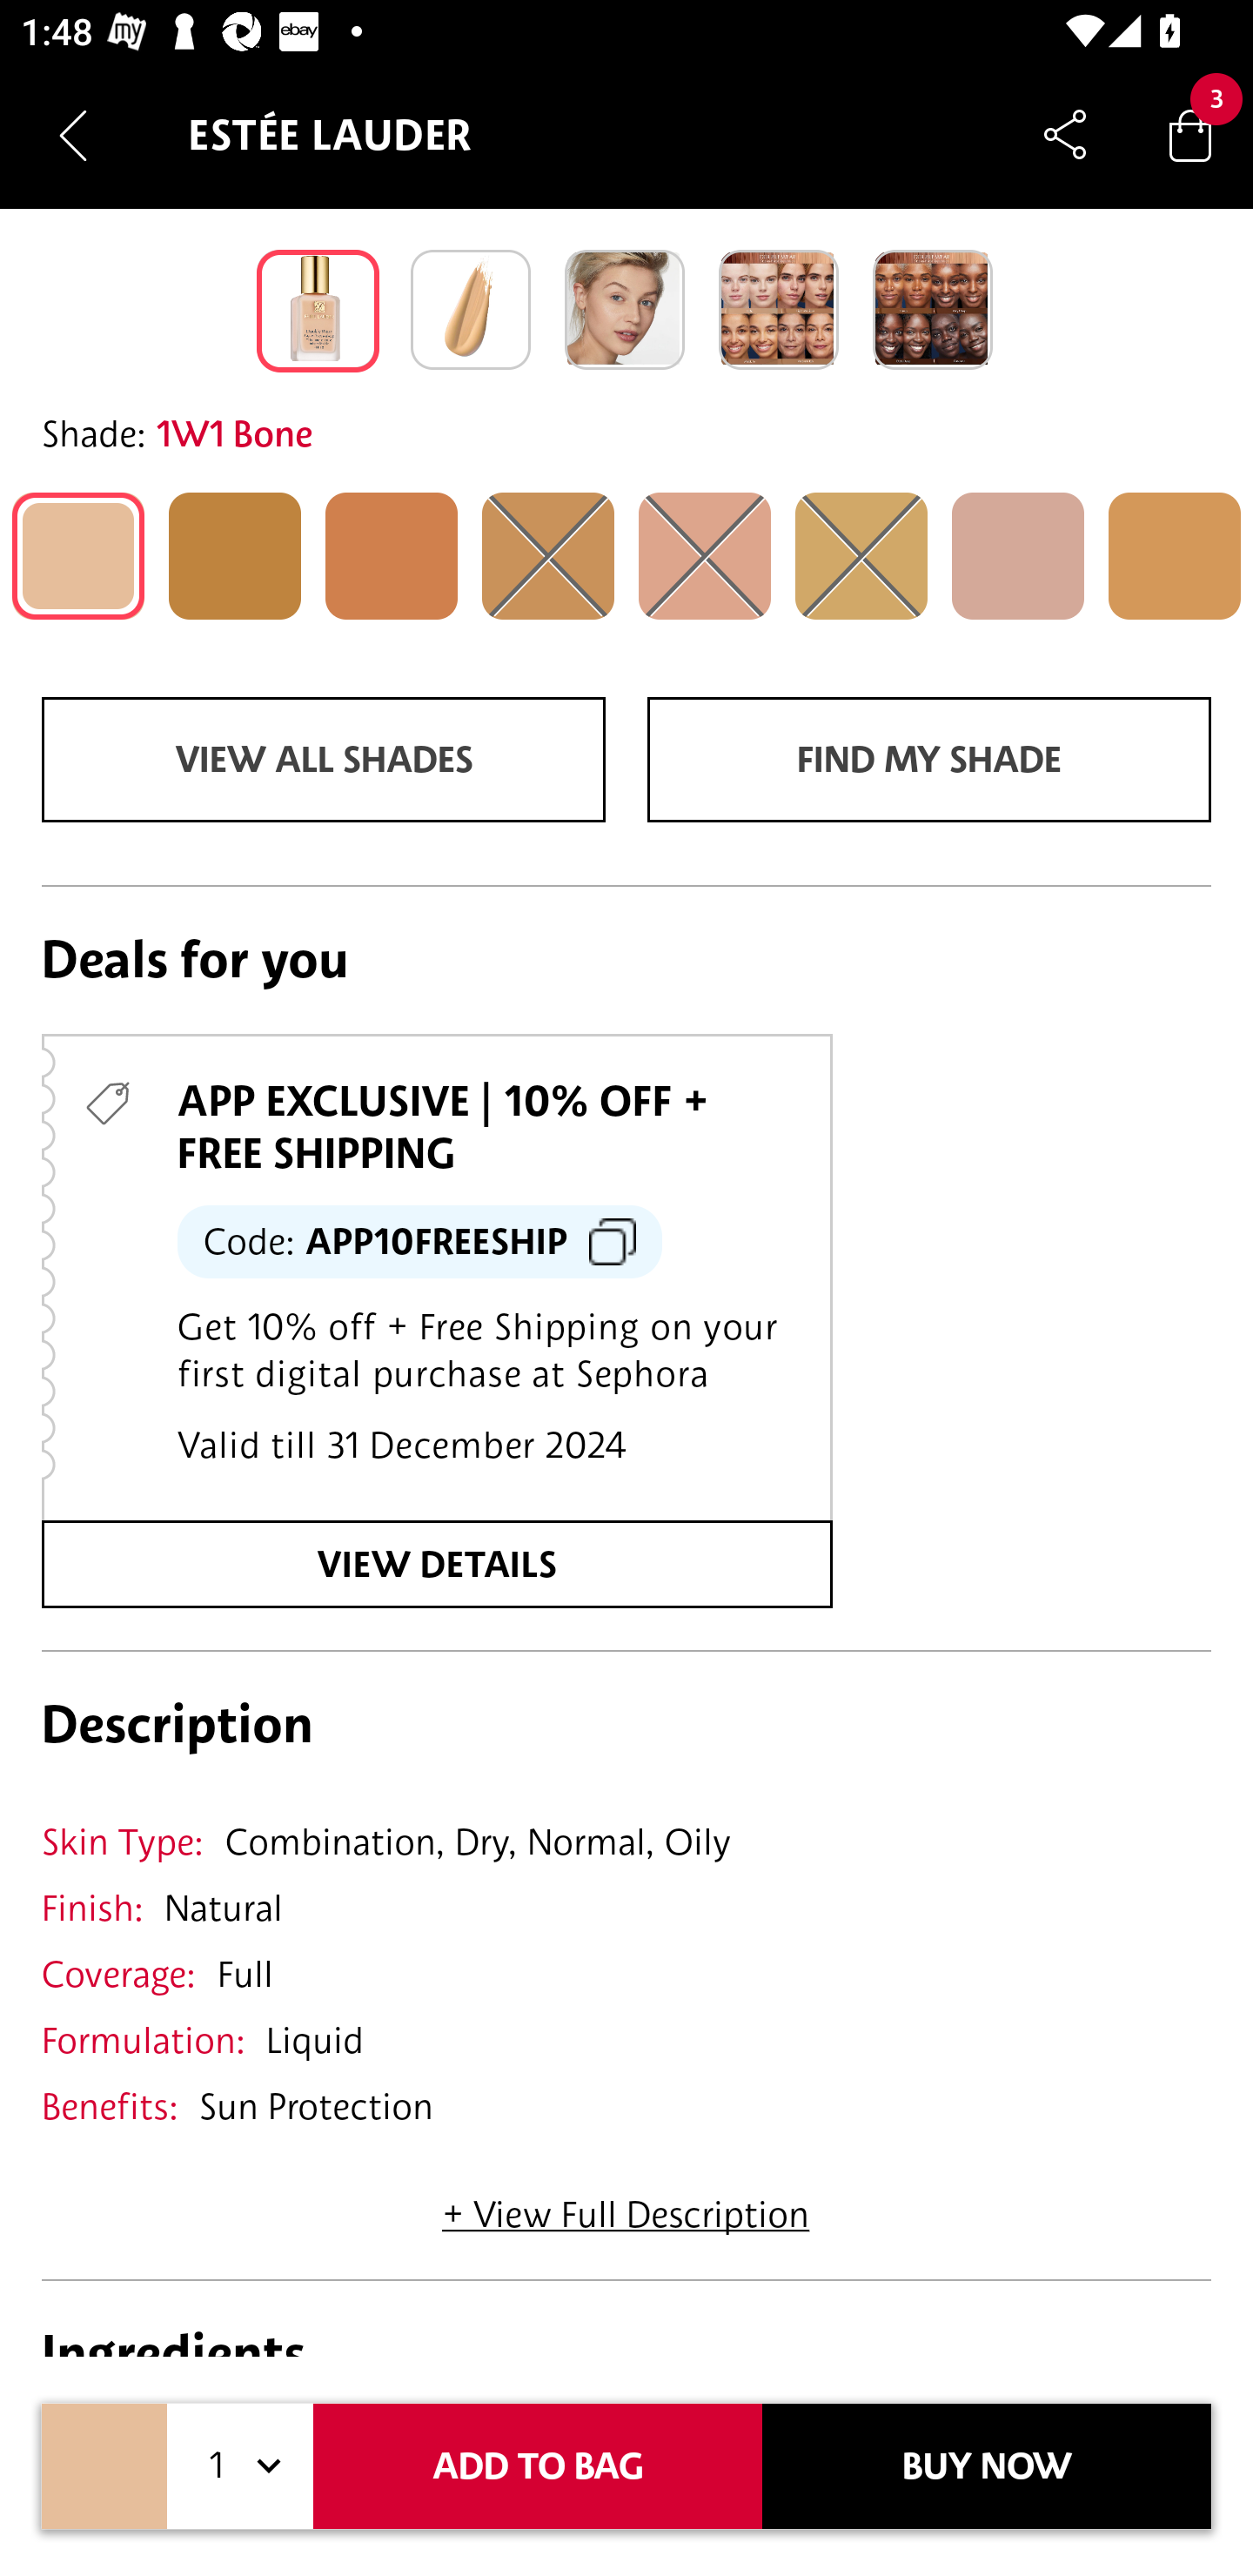  Describe the element at coordinates (929, 760) in the screenshot. I see `FIND MY SHADE` at that location.